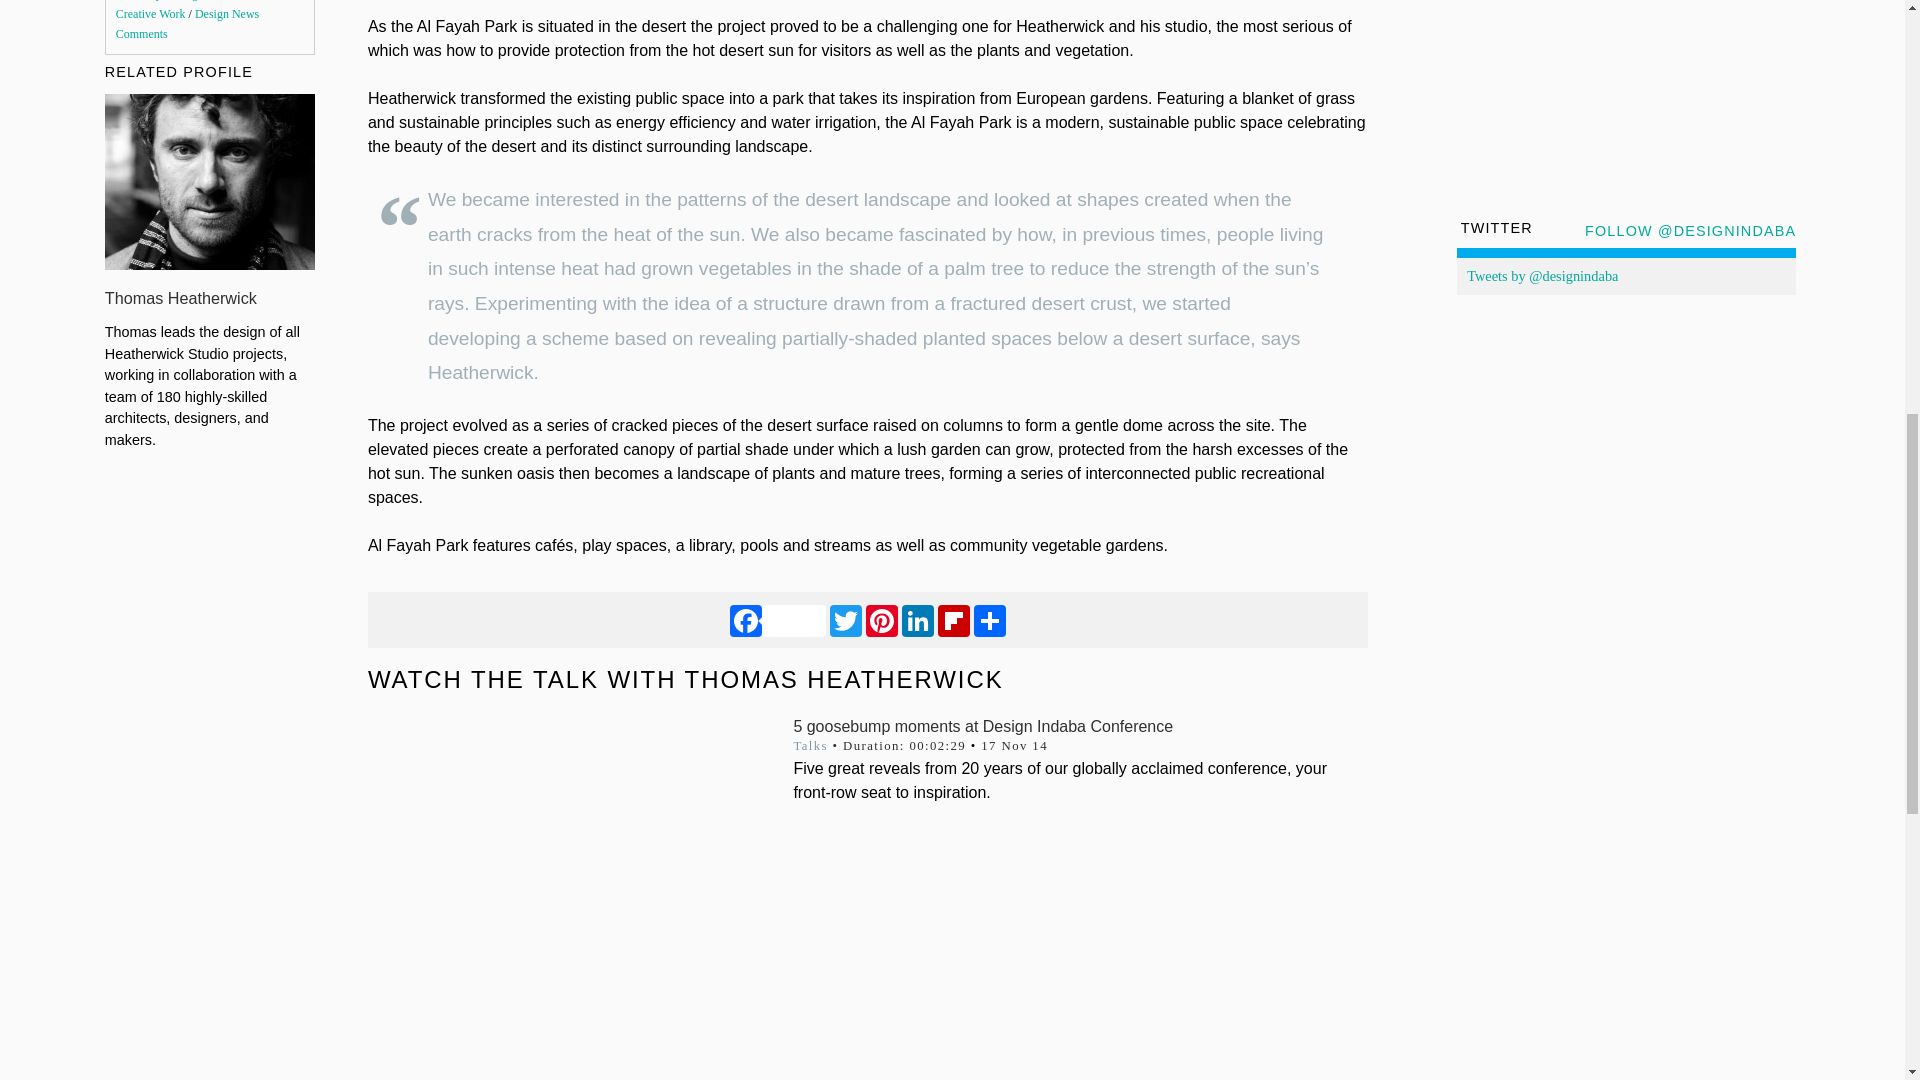 This screenshot has height=1080, width=1920. I want to click on Design News, so click(227, 13).